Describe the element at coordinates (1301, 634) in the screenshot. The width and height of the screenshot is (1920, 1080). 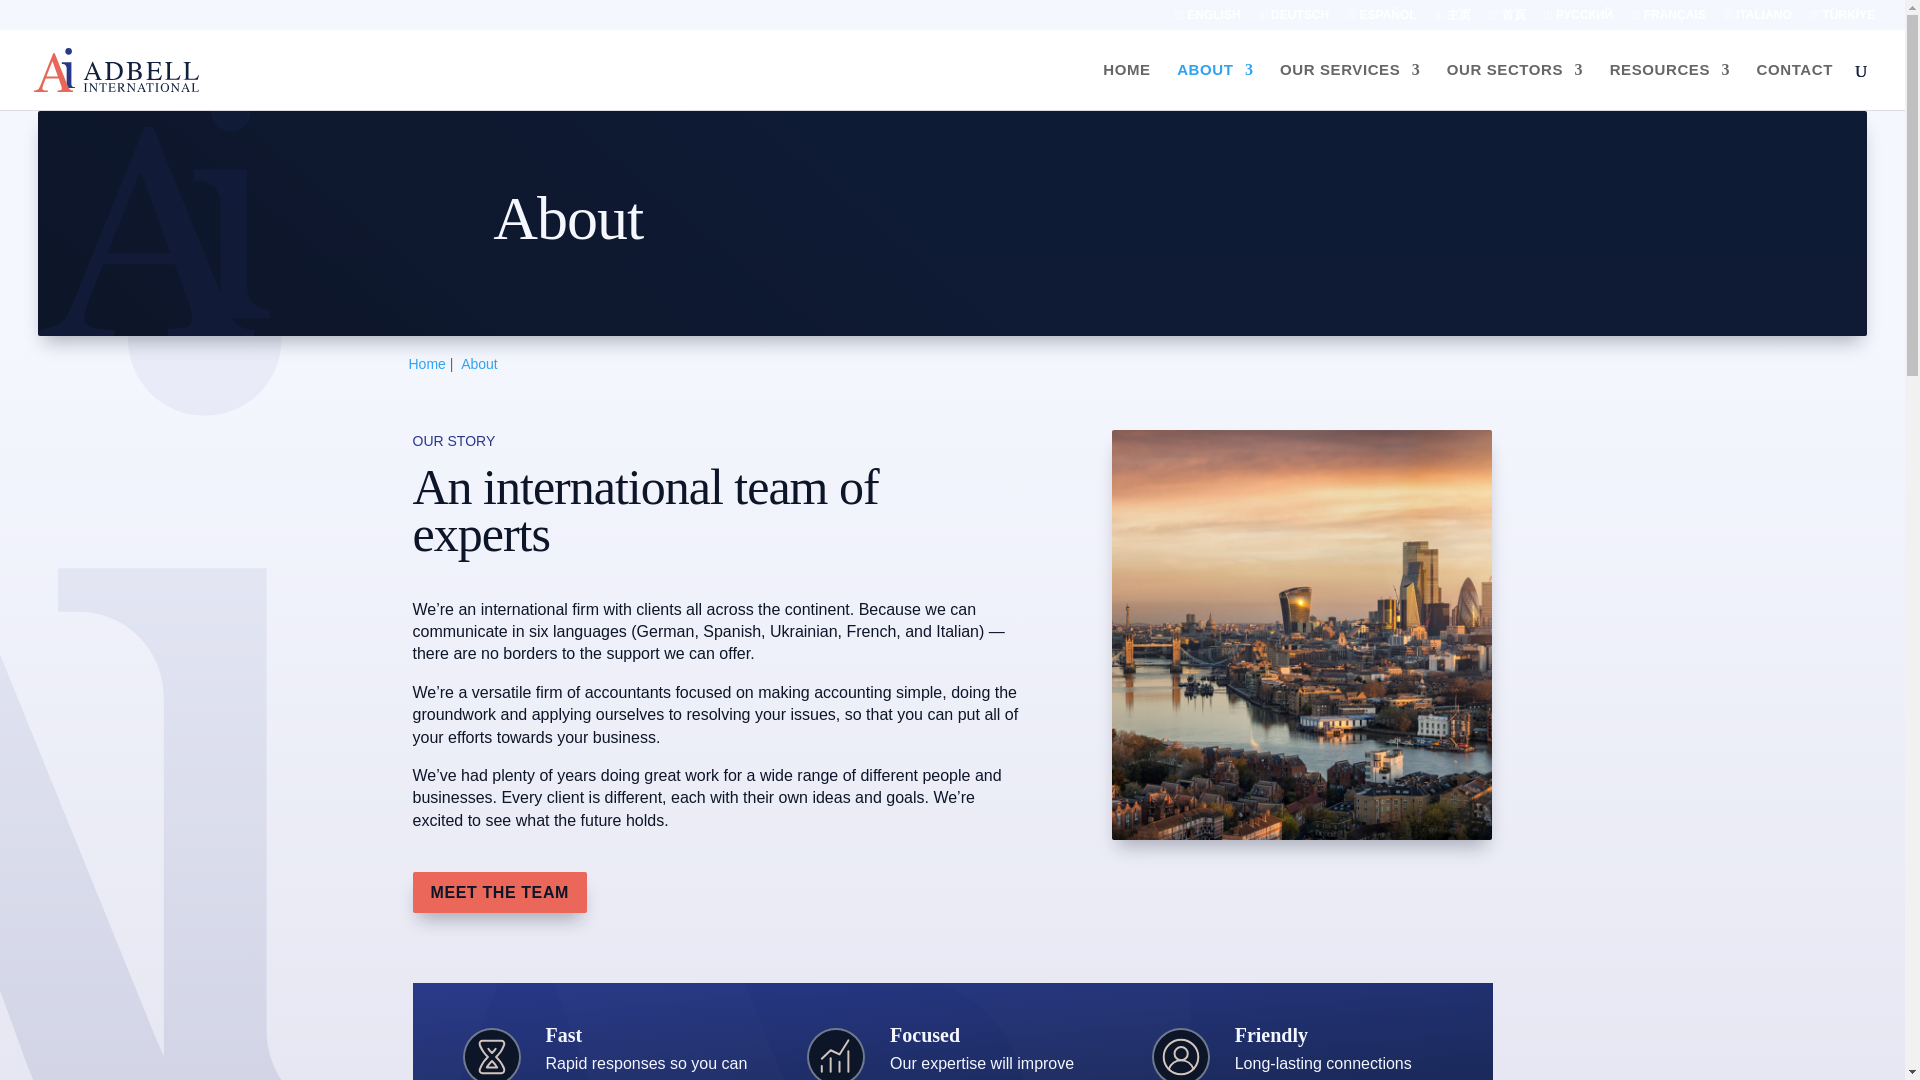
I see `AI-home-about` at that location.